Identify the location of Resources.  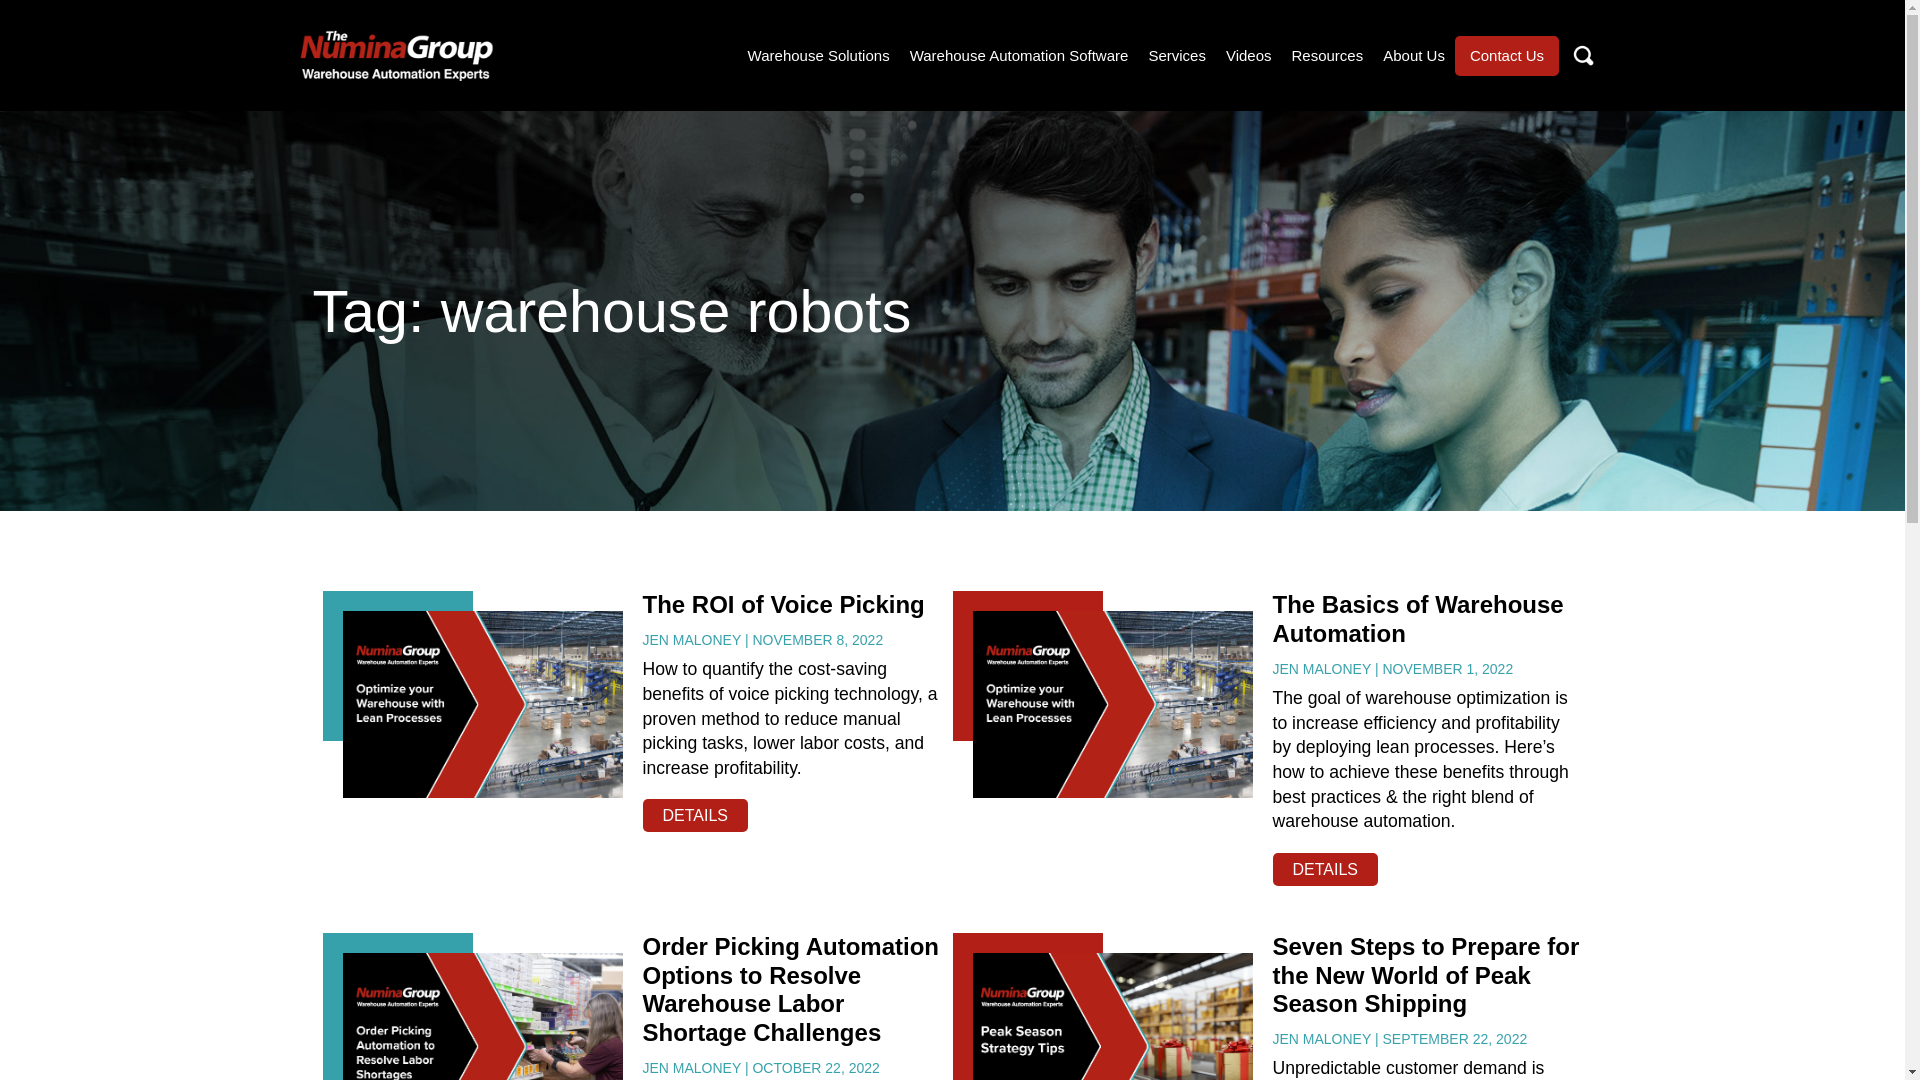
(1328, 55).